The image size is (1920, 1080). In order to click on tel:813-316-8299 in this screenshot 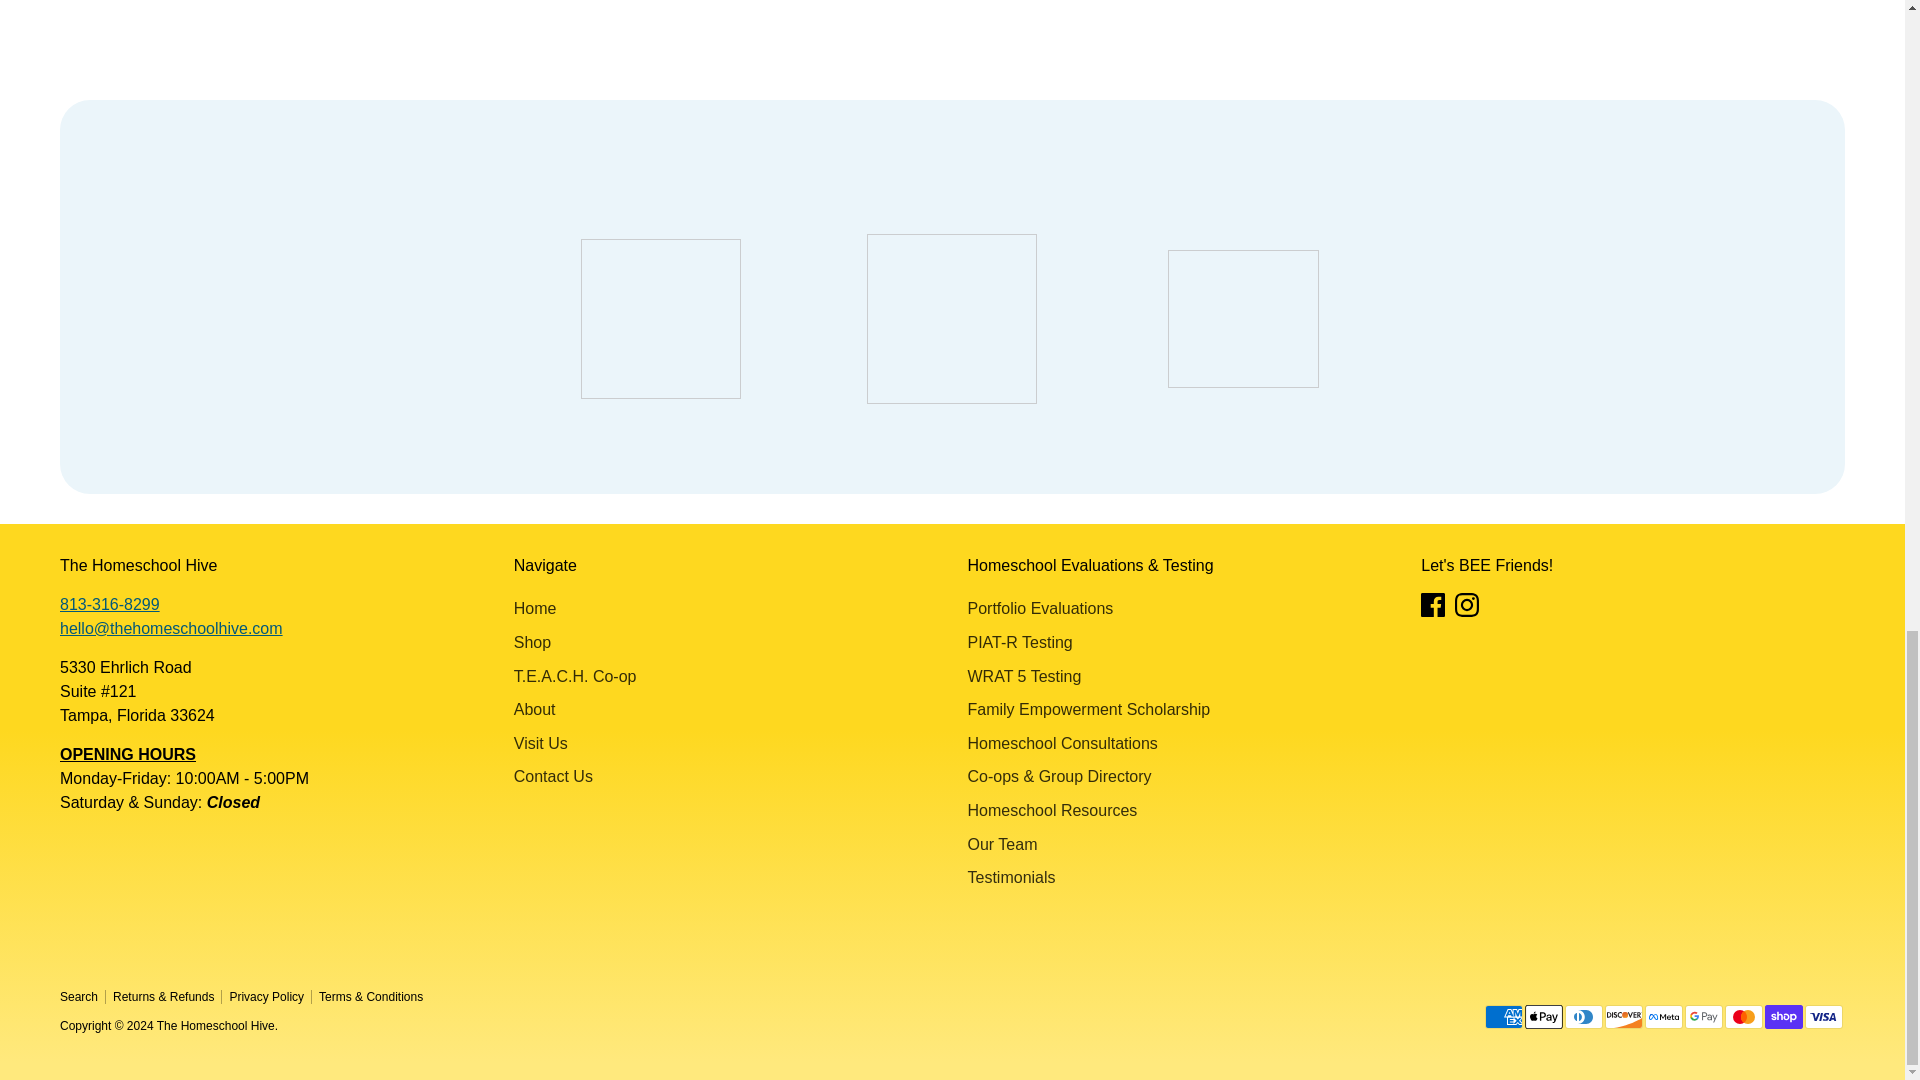, I will do `click(109, 604)`.